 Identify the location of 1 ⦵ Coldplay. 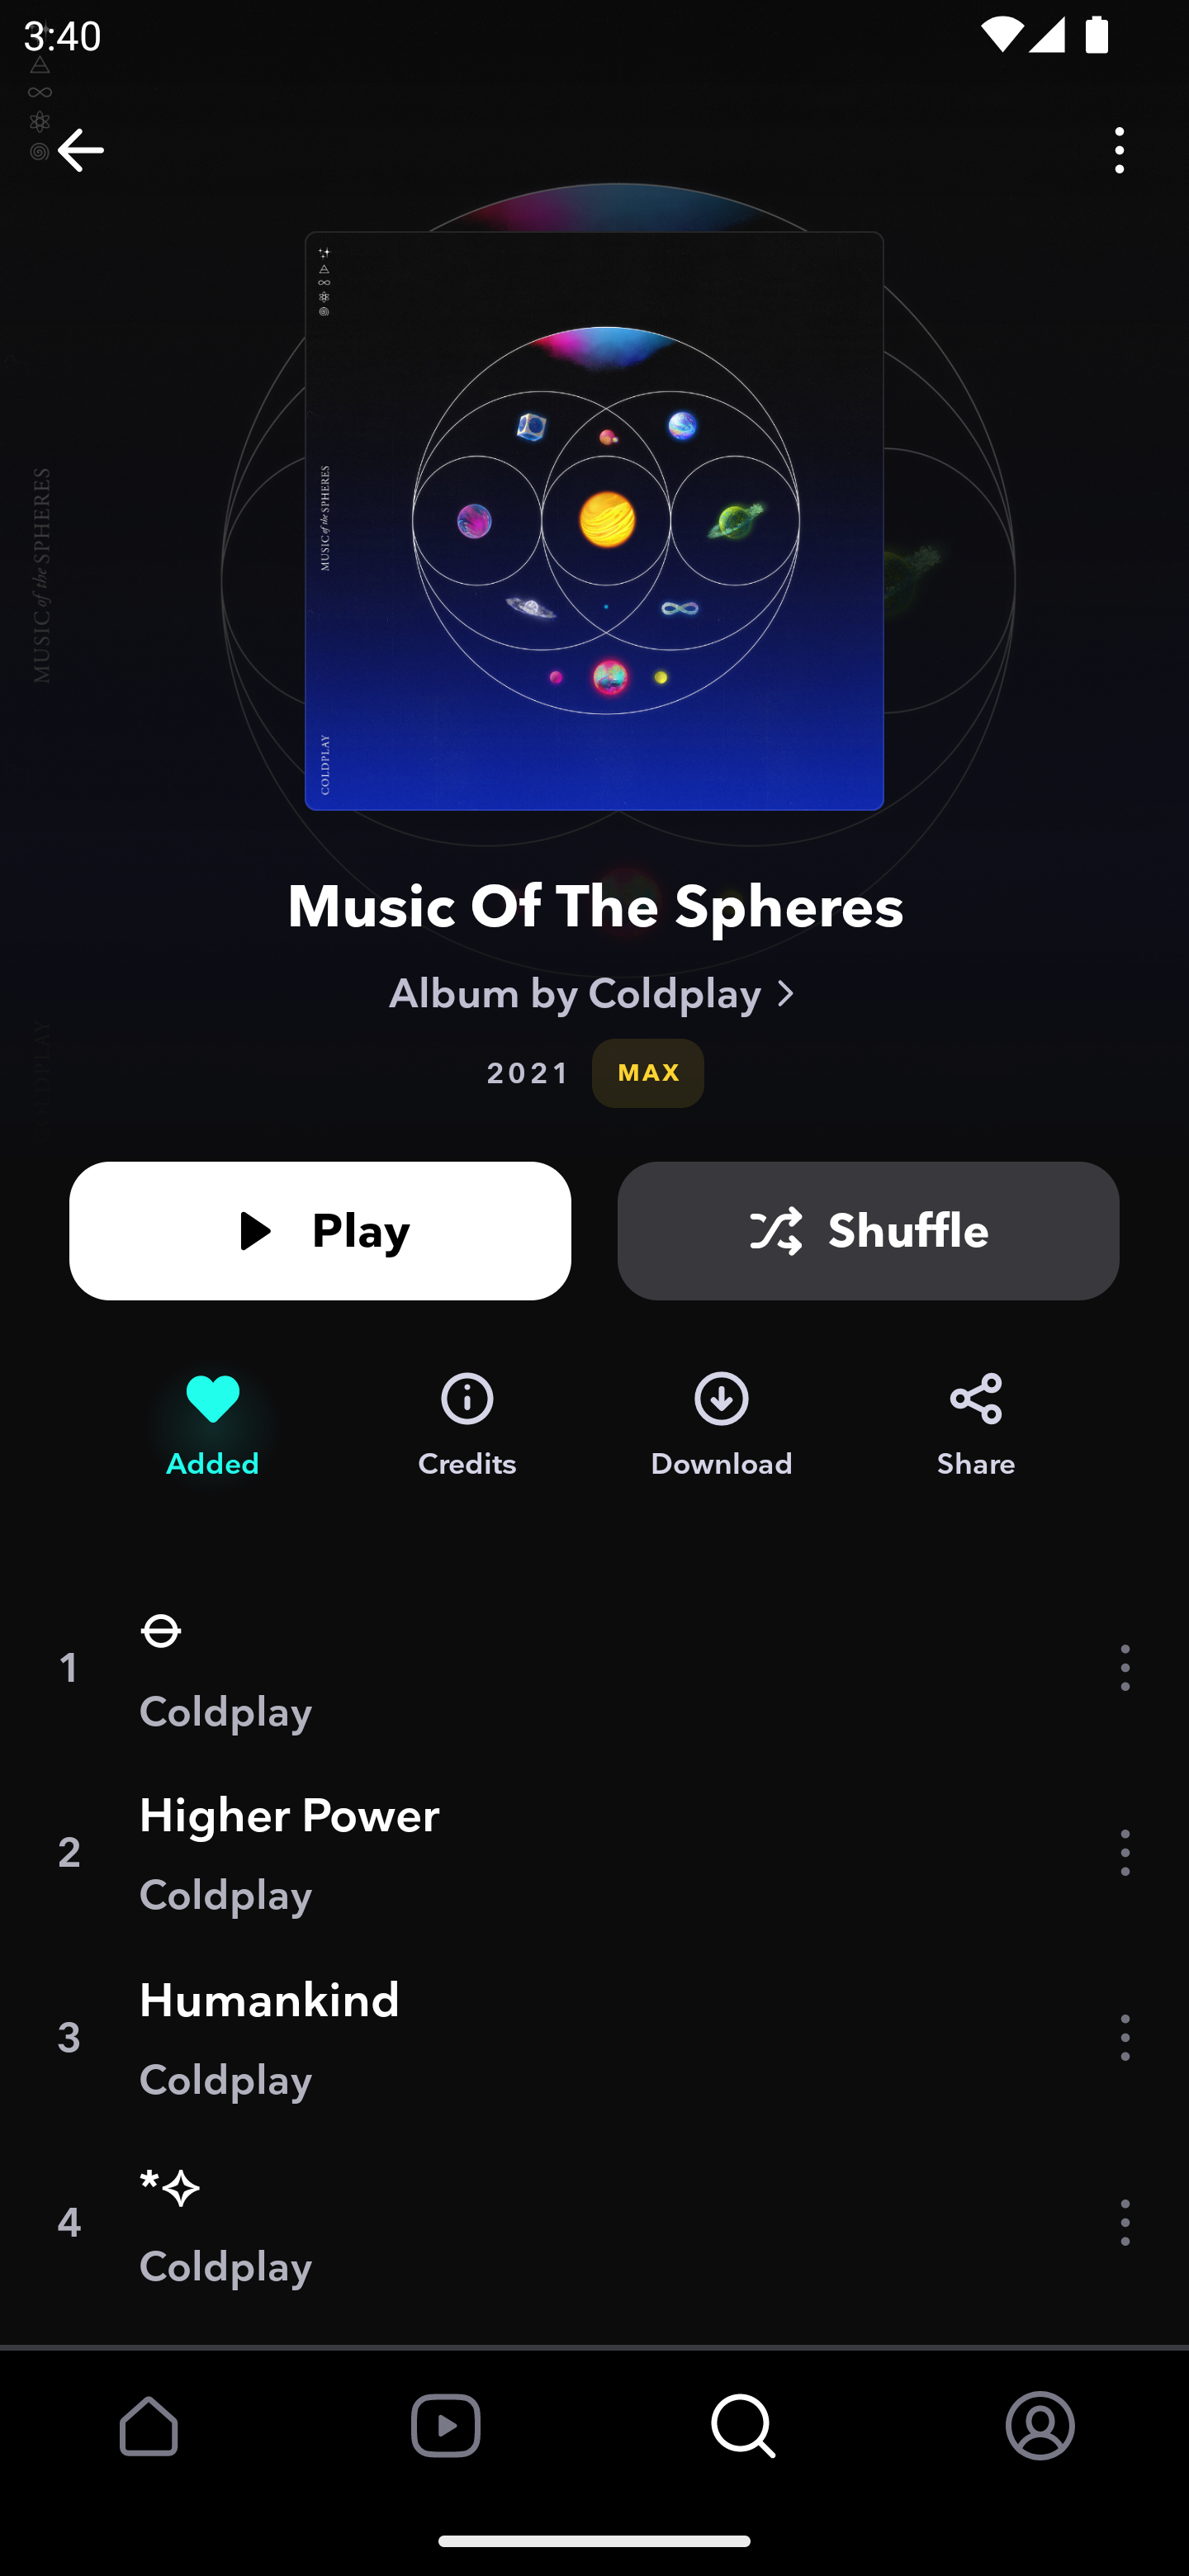
(594, 1668).